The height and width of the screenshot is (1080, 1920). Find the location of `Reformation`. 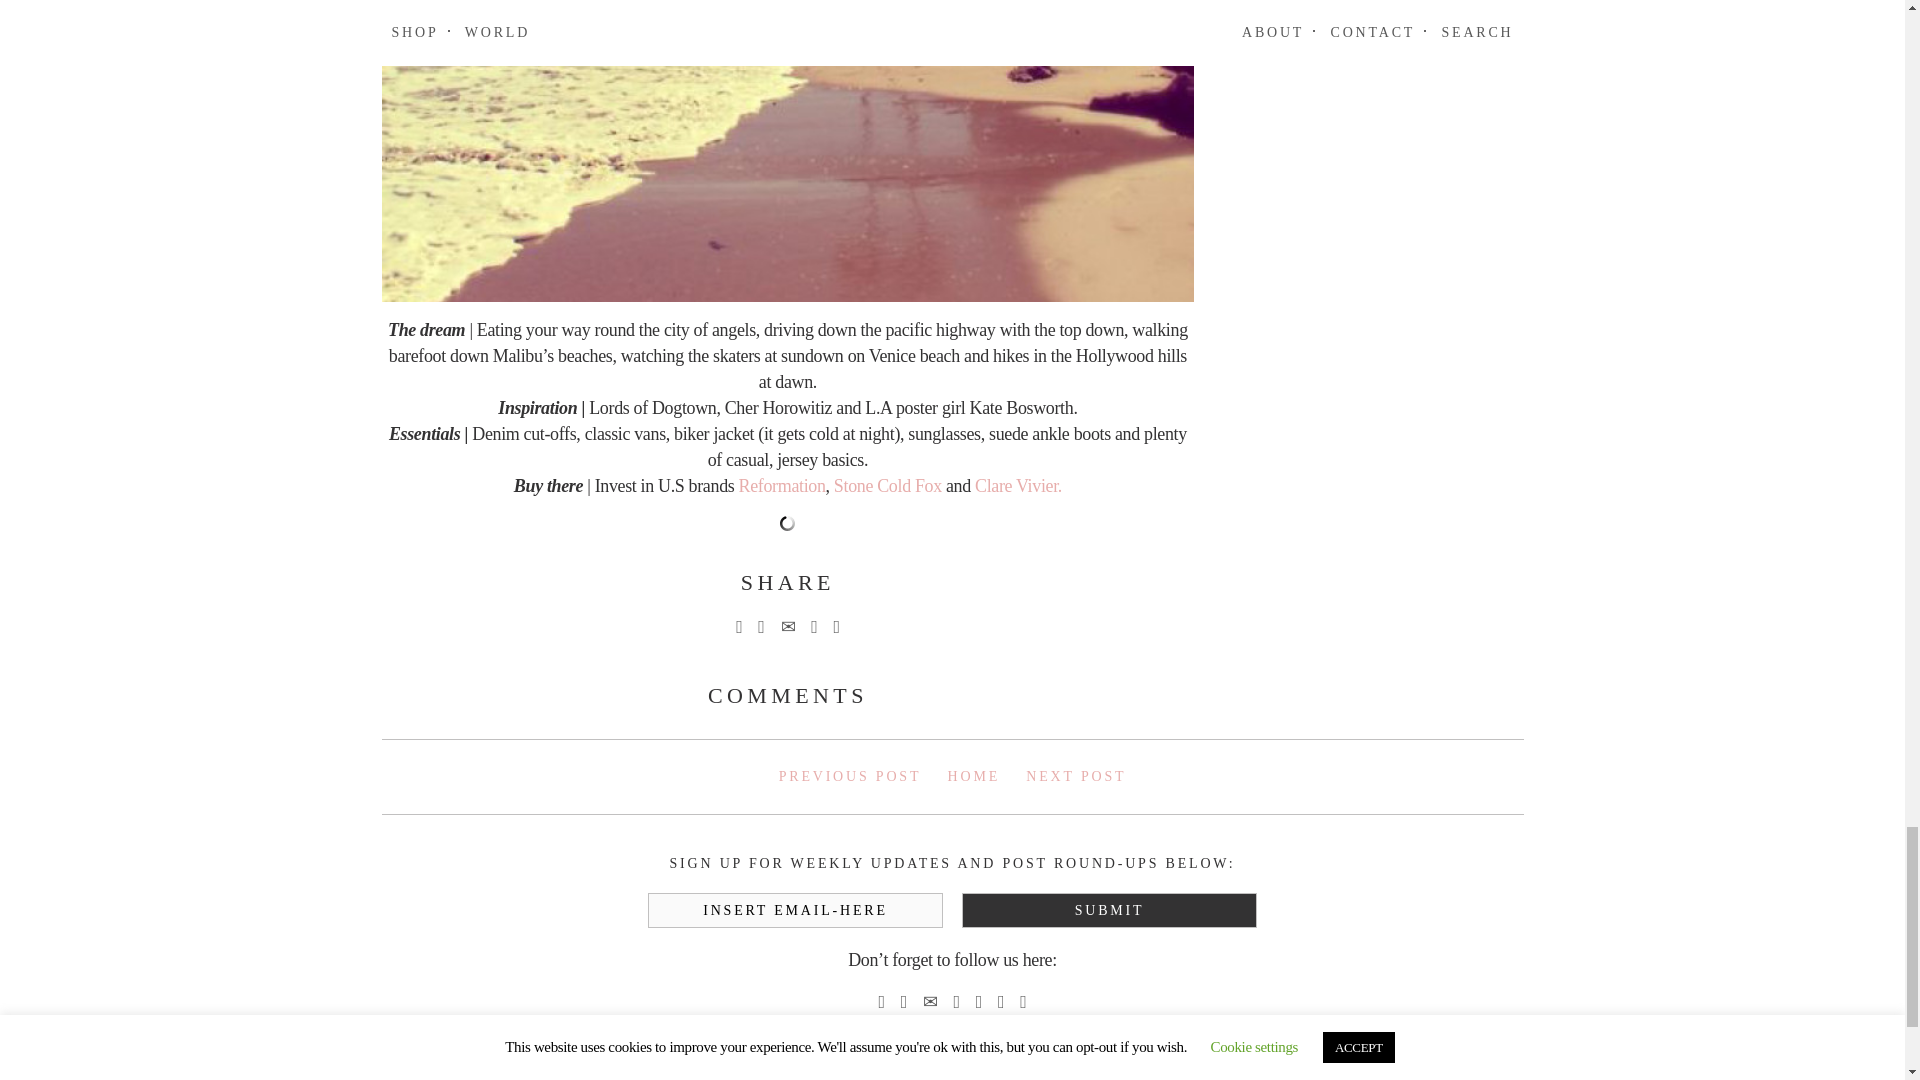

Reformation is located at coordinates (782, 486).